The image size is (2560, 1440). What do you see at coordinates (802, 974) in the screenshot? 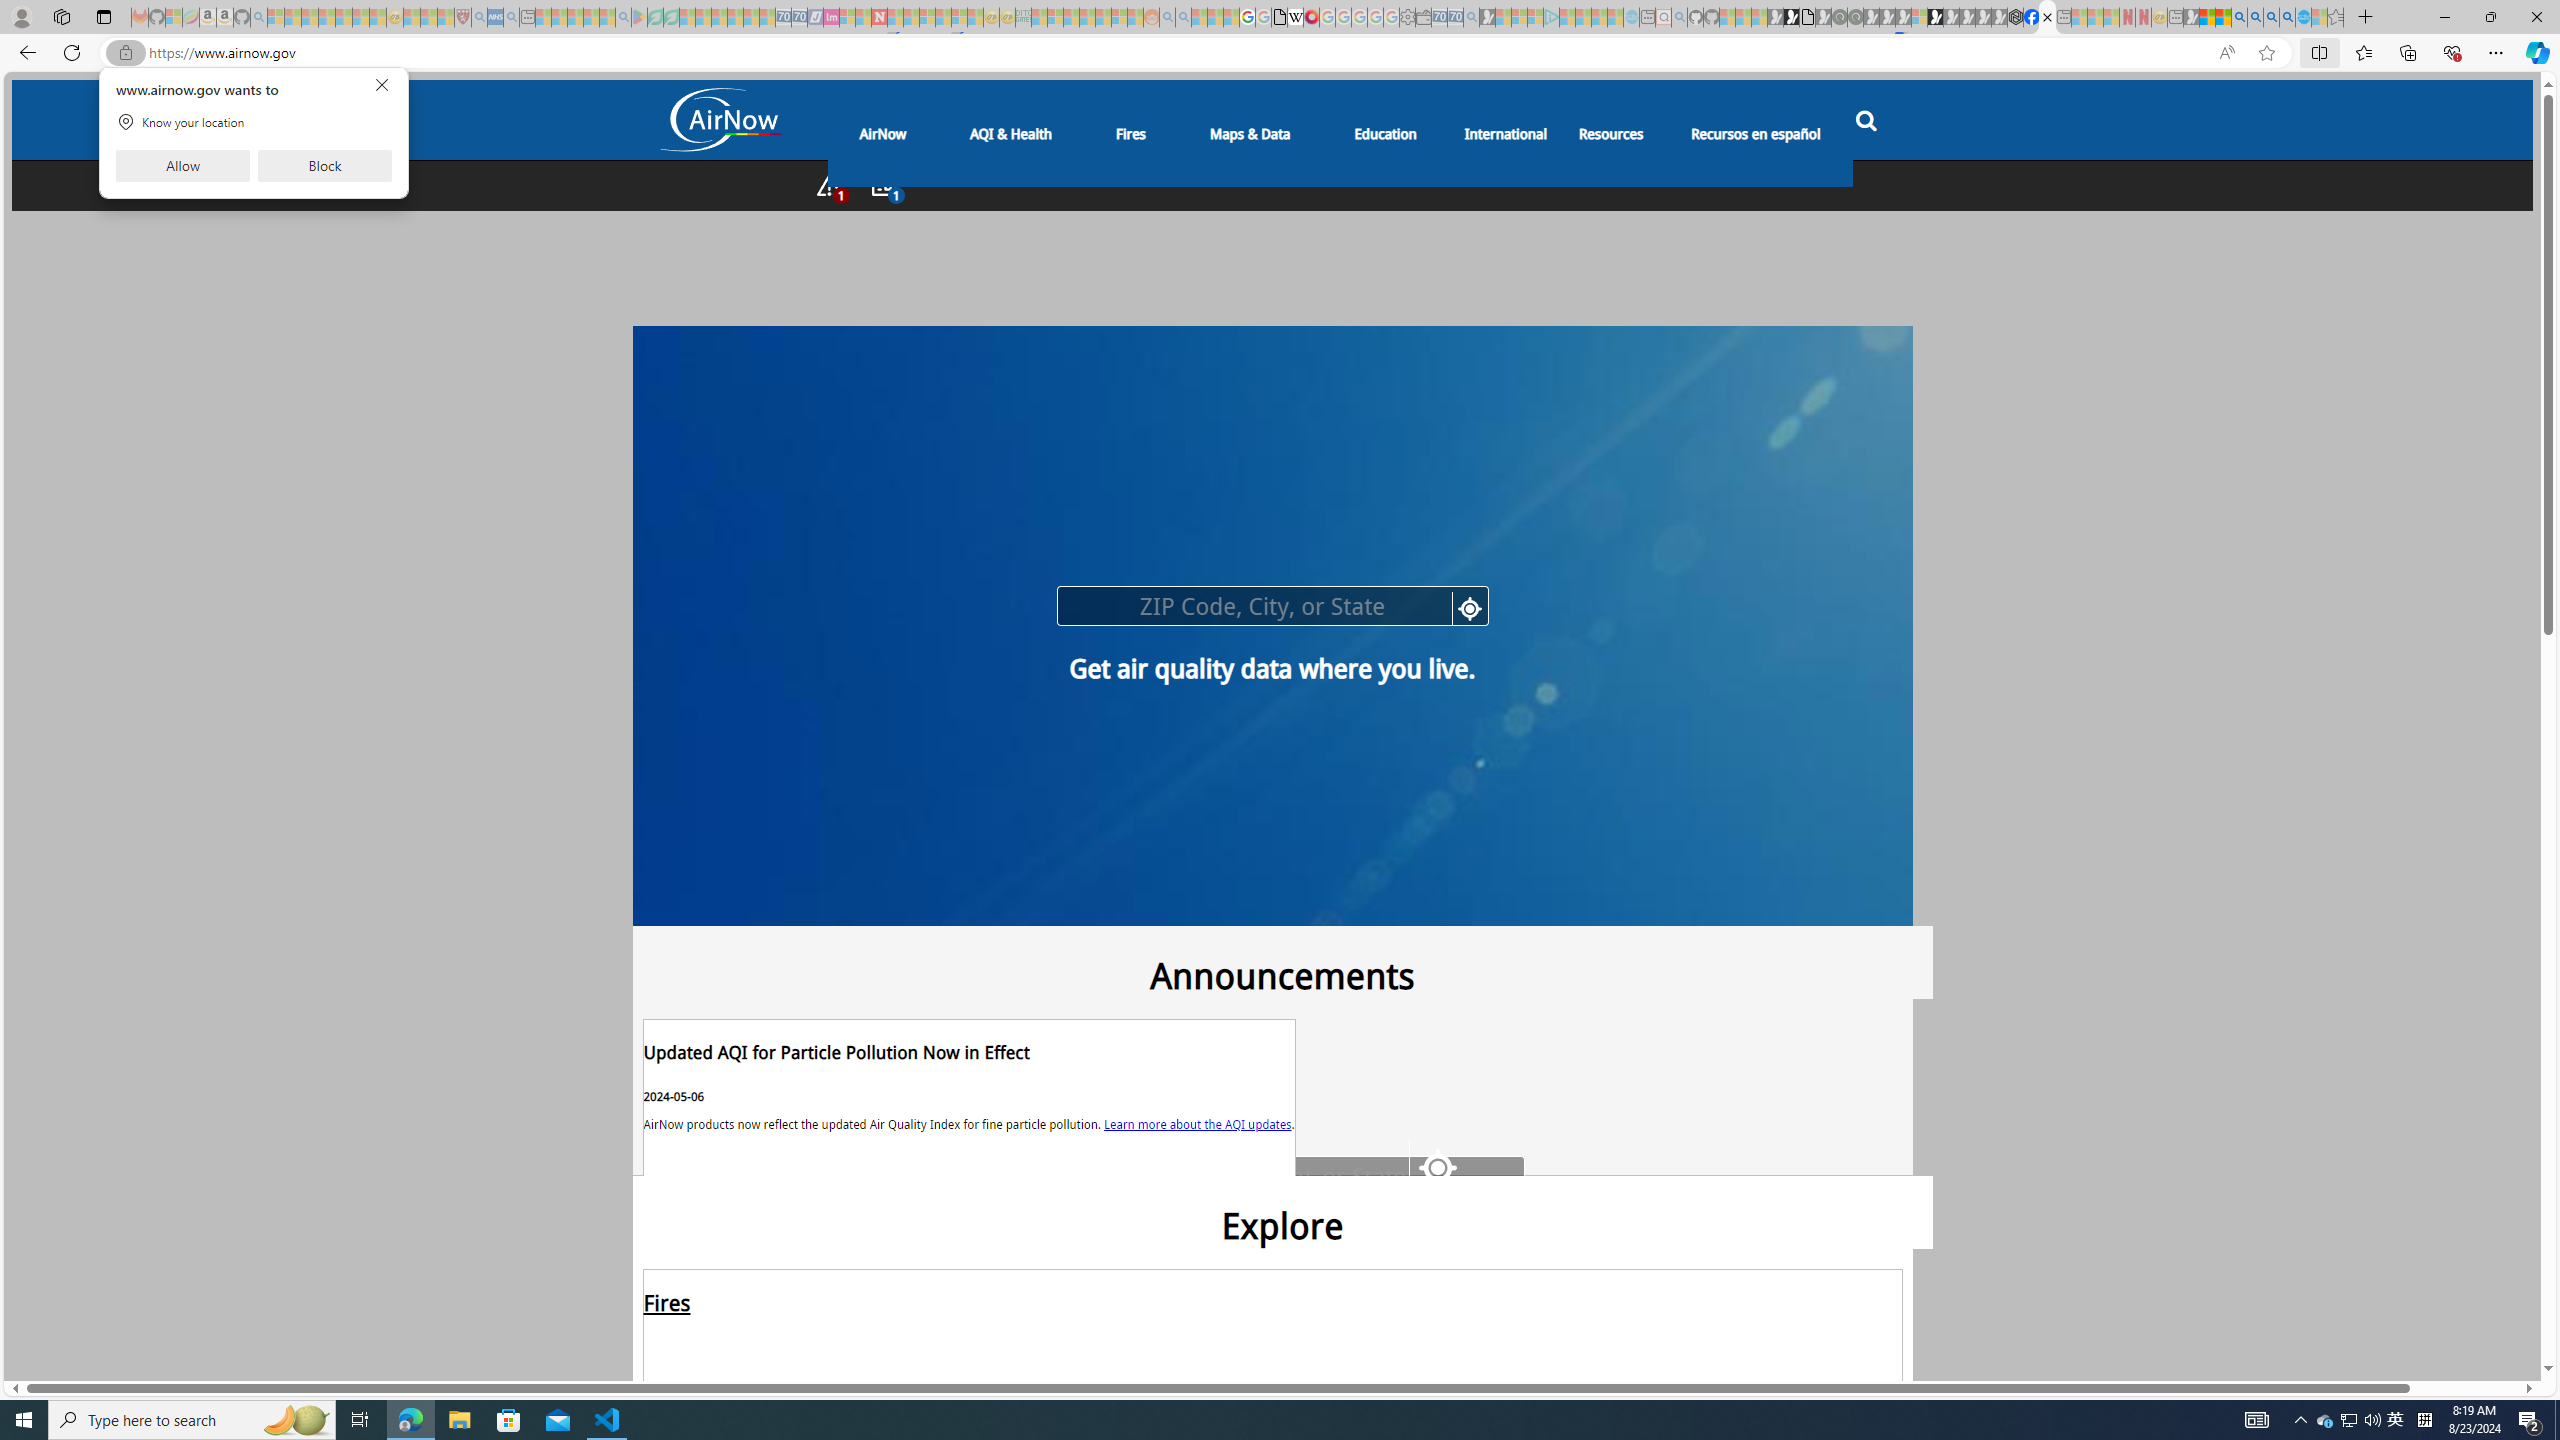
I see `PARTNERS` at bounding box center [802, 974].